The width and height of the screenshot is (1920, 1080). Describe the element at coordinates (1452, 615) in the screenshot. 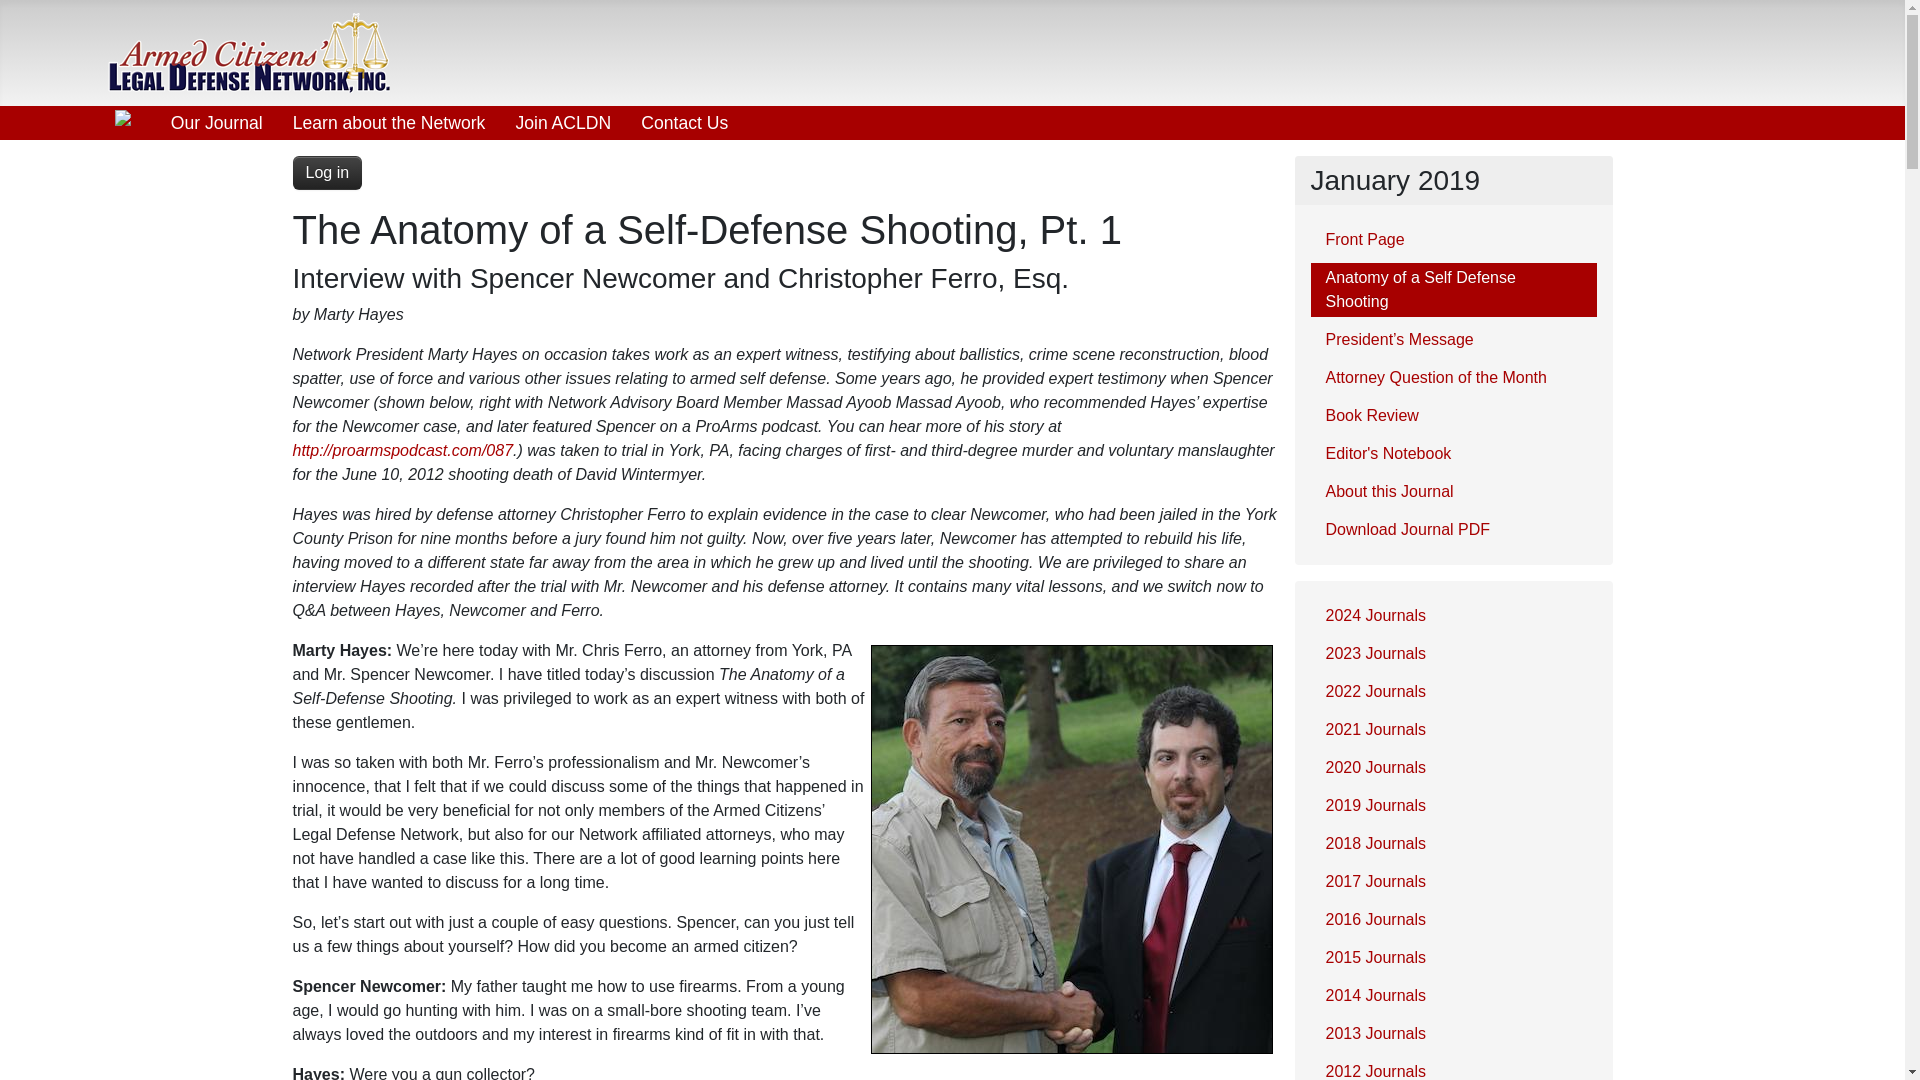

I see `2024 Journals` at that location.